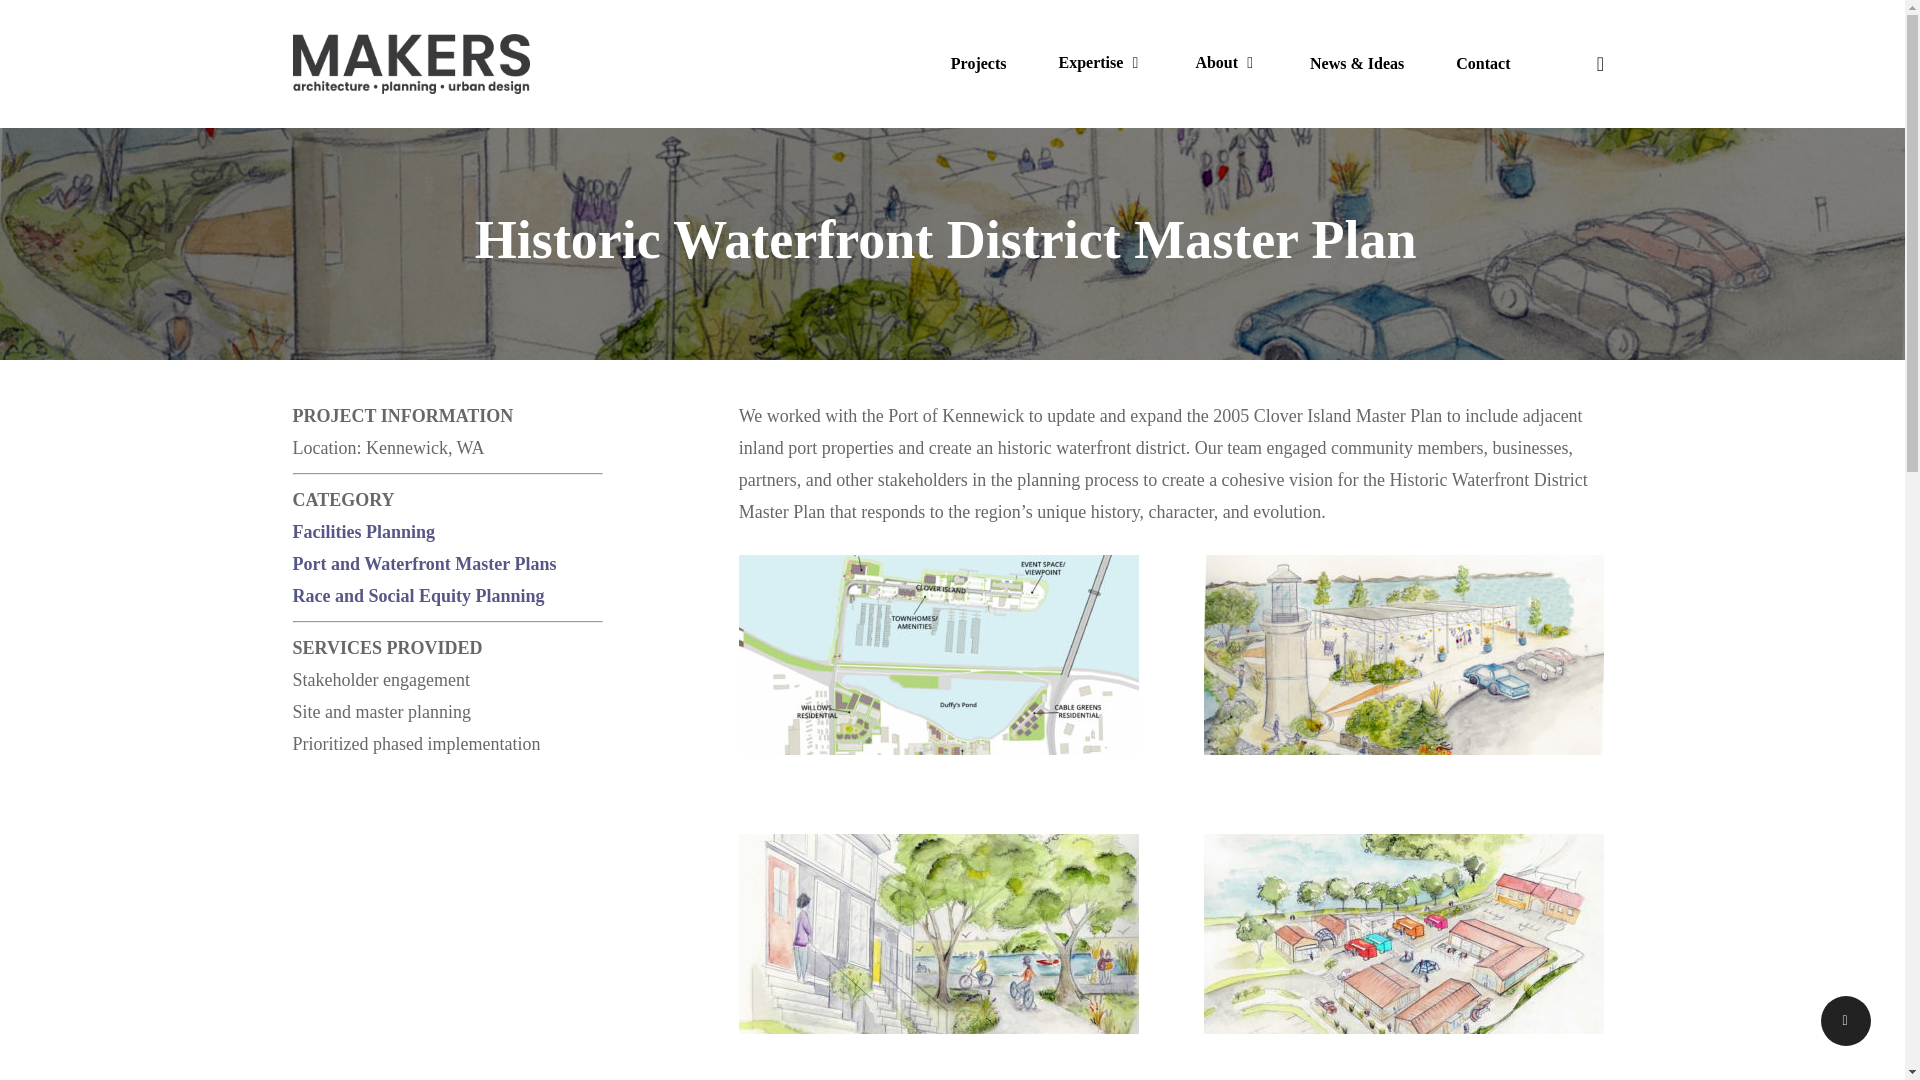 This screenshot has height=1080, width=1920. Describe the element at coordinates (978, 64) in the screenshot. I see `Projects` at that location.